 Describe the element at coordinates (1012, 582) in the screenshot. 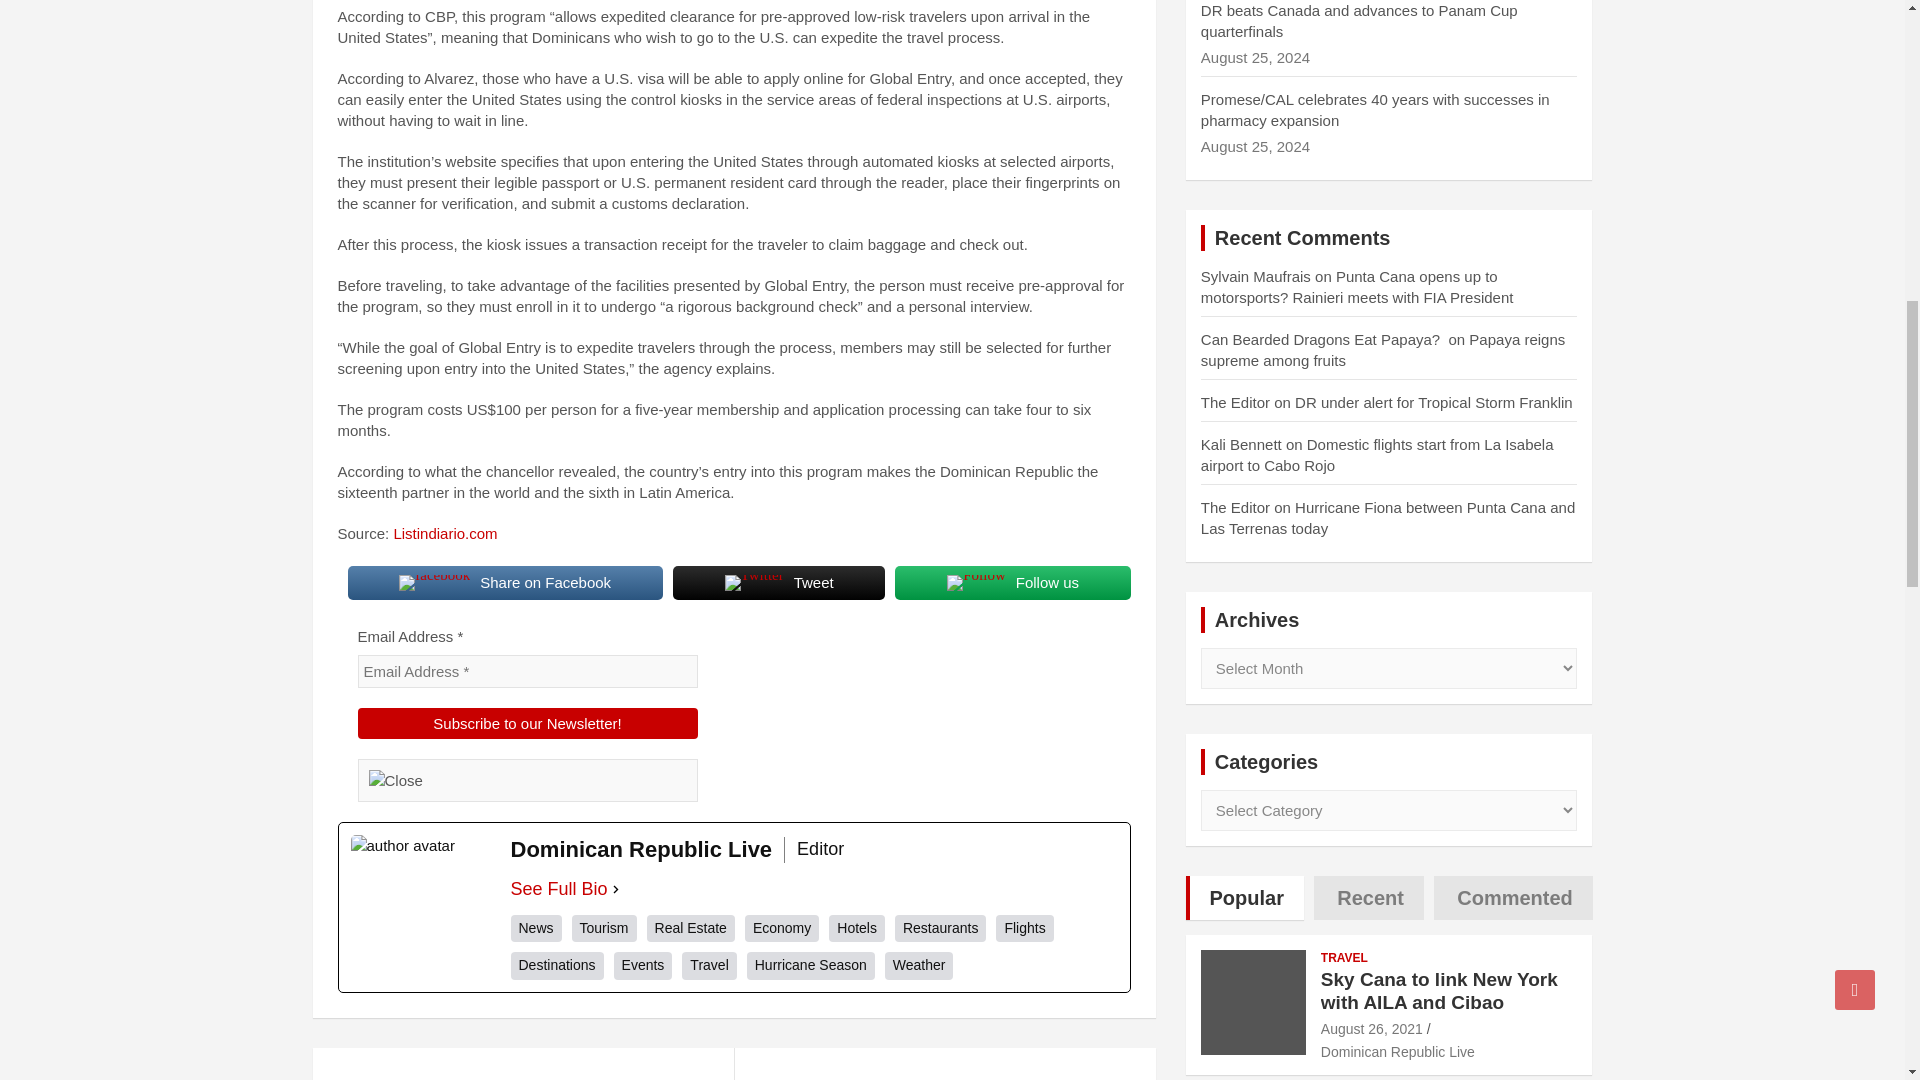

I see `Follow us` at that location.